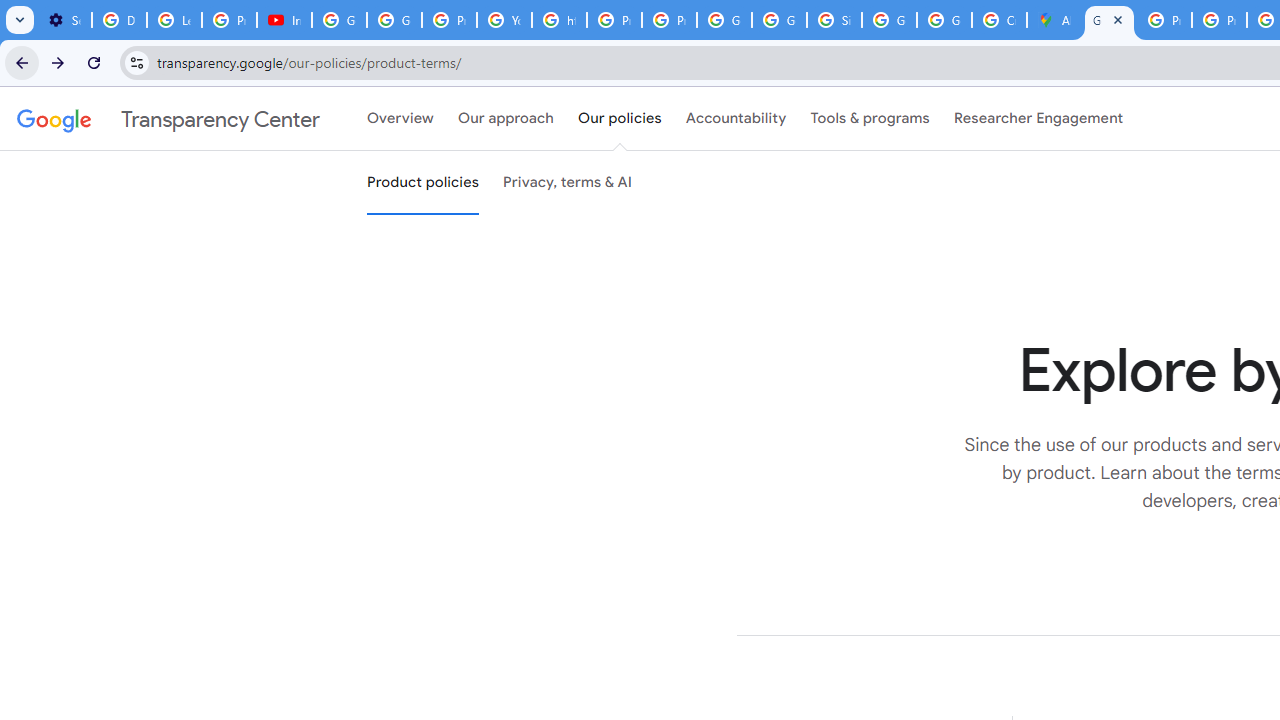 The image size is (1280, 720). I want to click on Transparency Center, so click(168, 119).